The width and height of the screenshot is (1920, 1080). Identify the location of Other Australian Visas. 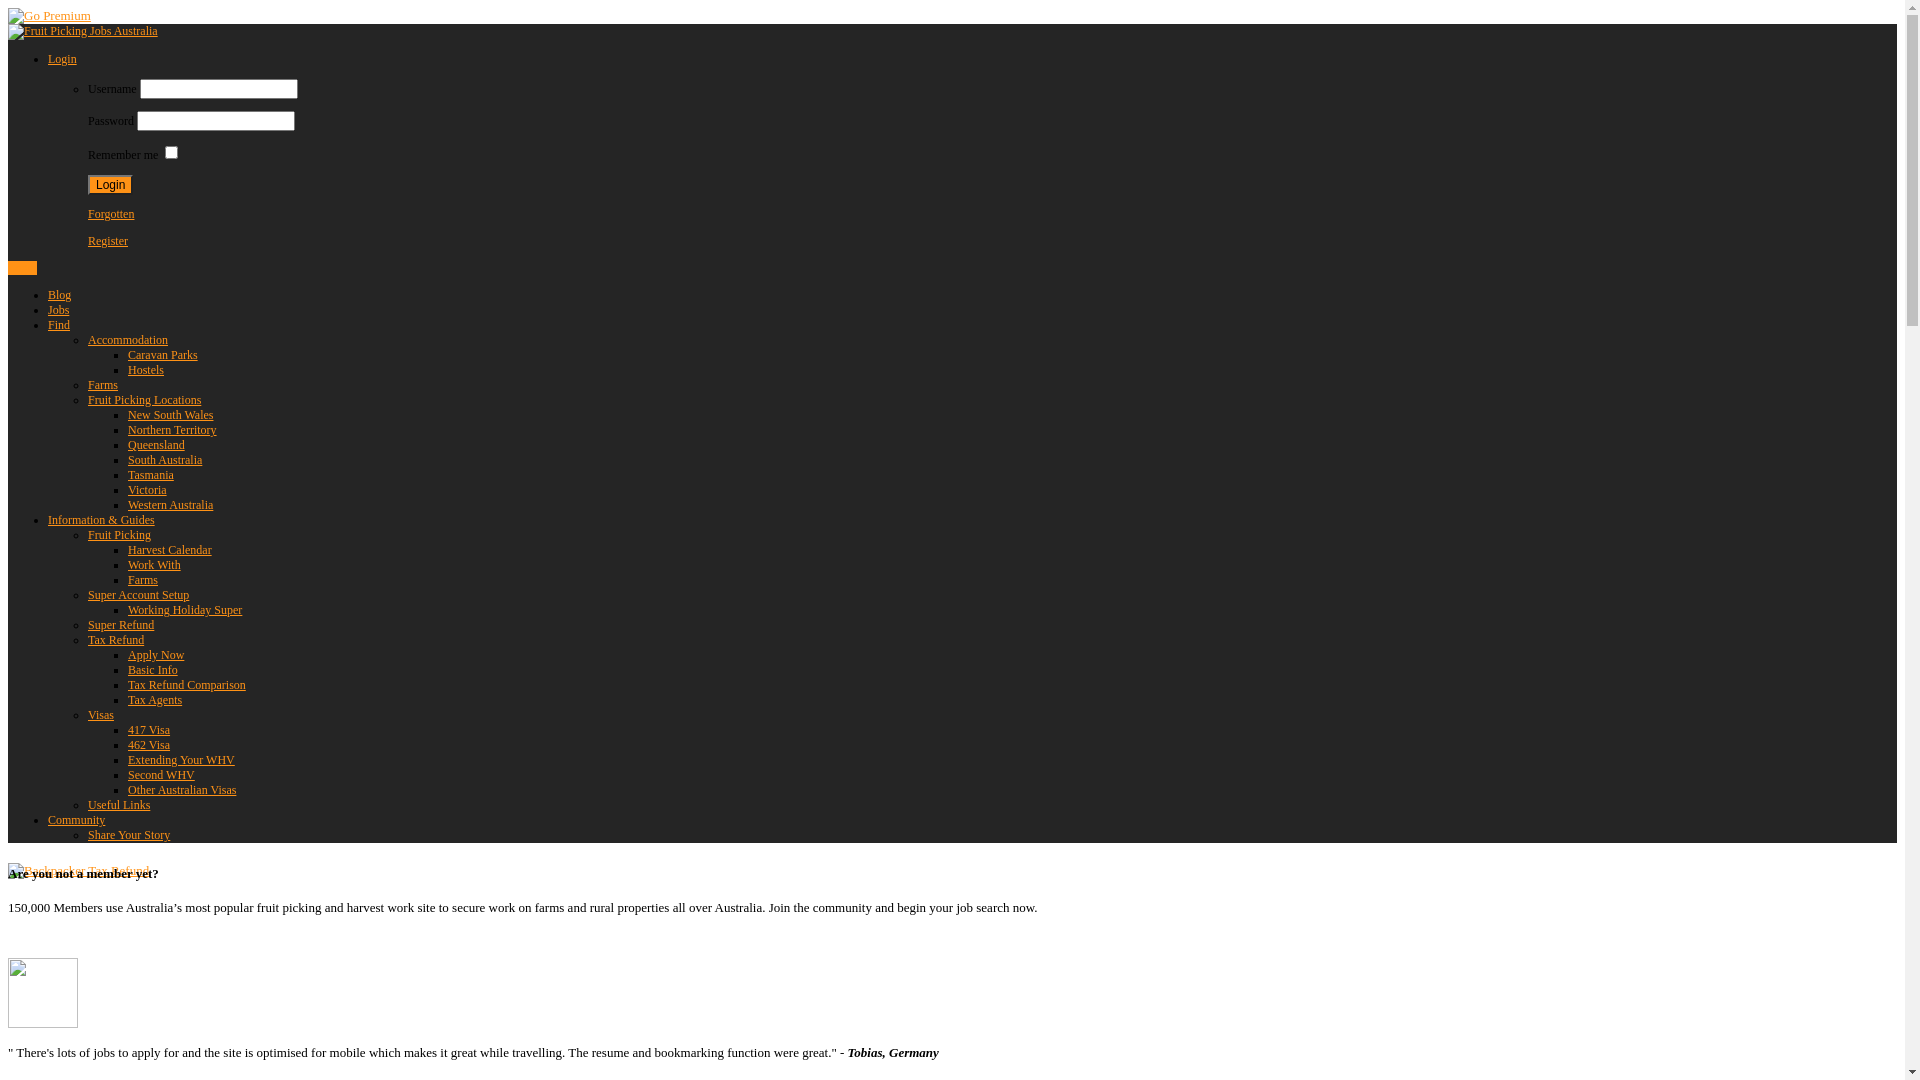
(182, 790).